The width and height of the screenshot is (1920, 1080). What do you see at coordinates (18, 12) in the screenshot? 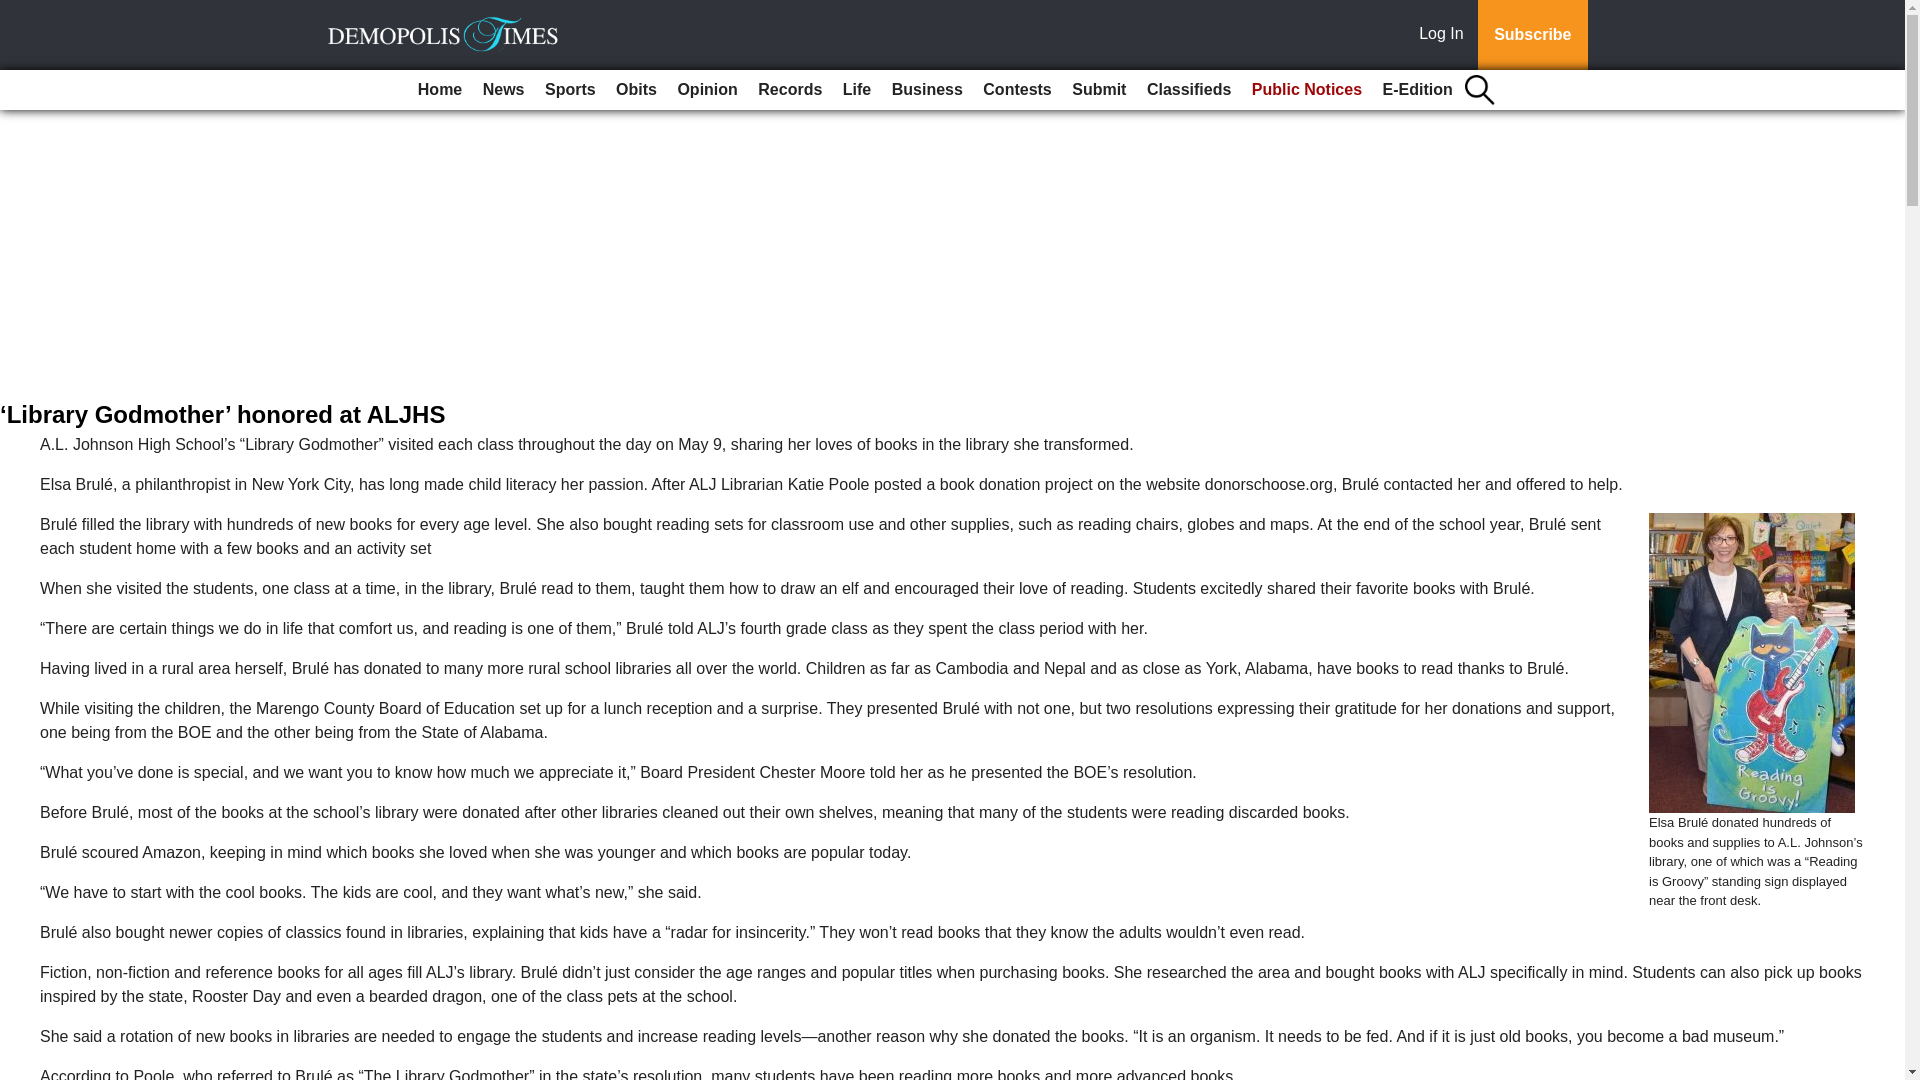
I see `Go` at bounding box center [18, 12].